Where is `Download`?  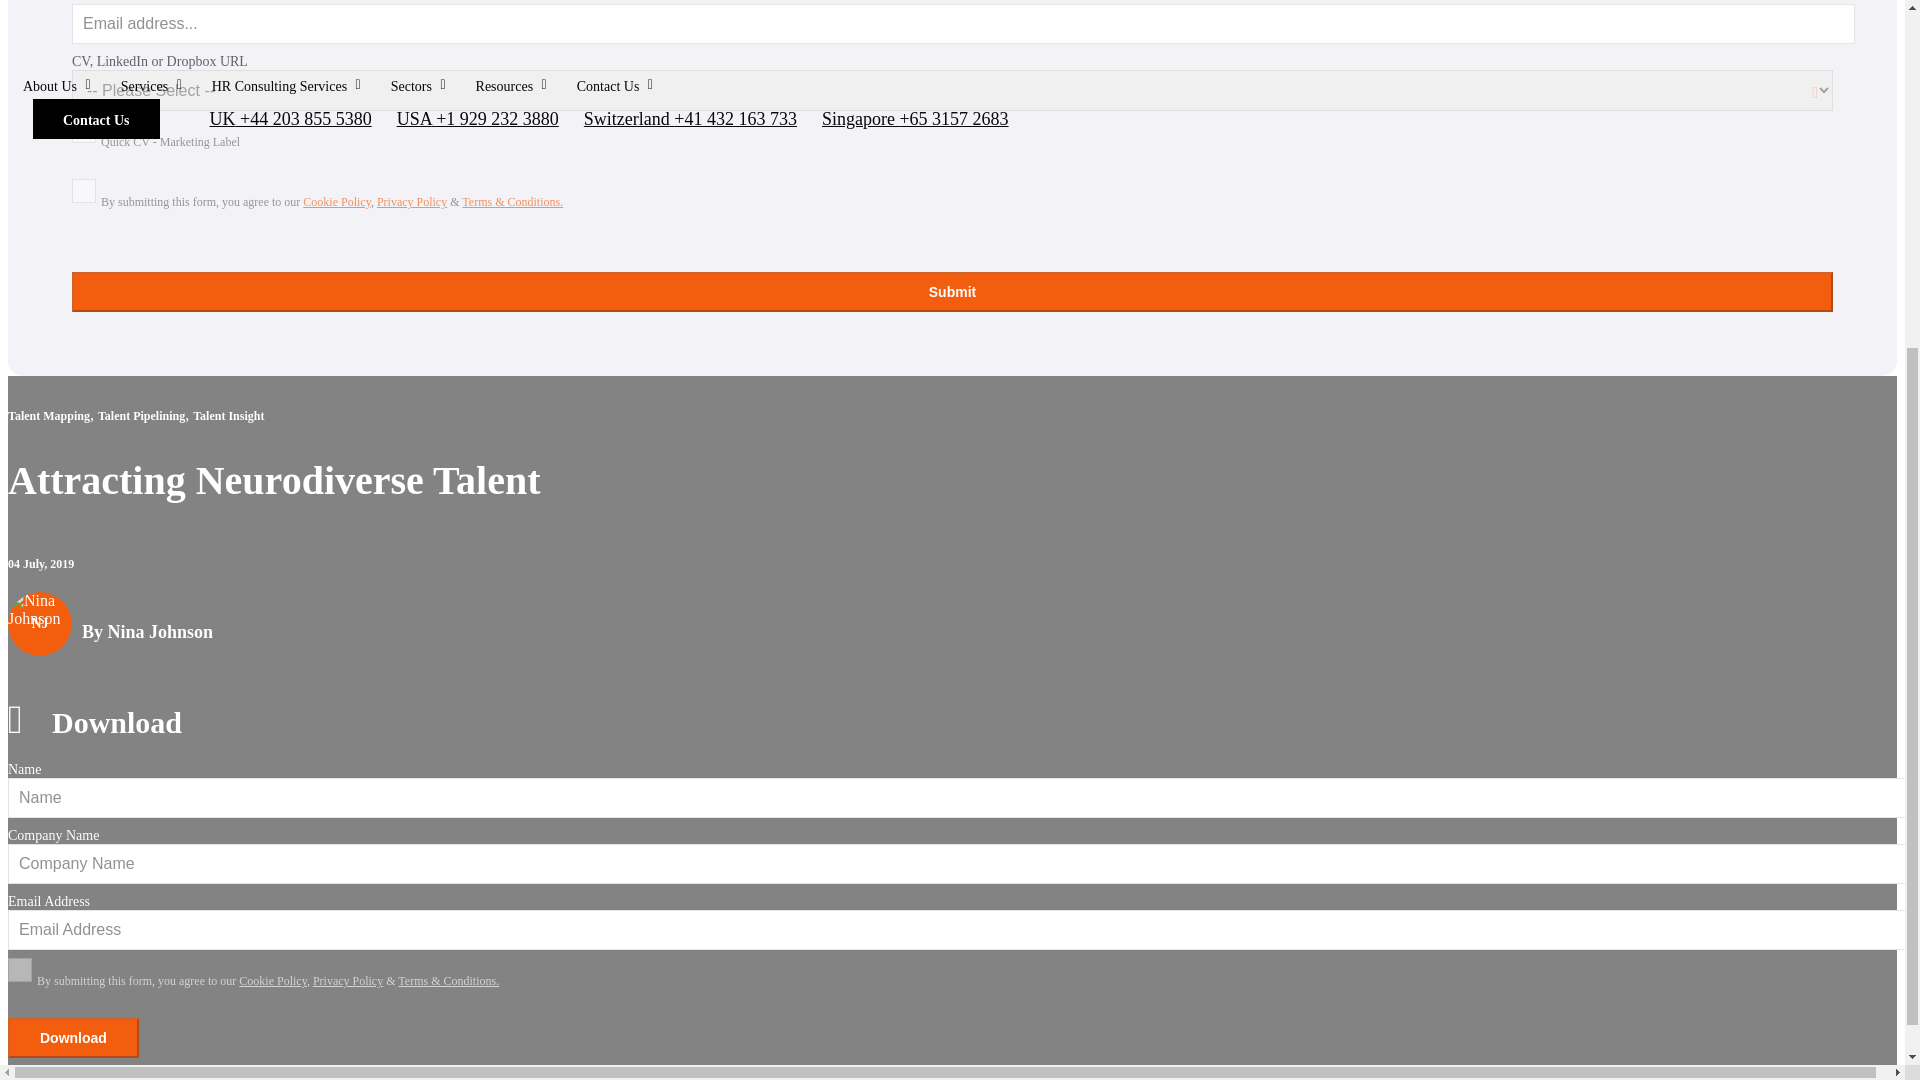
Download is located at coordinates (72, 1038).